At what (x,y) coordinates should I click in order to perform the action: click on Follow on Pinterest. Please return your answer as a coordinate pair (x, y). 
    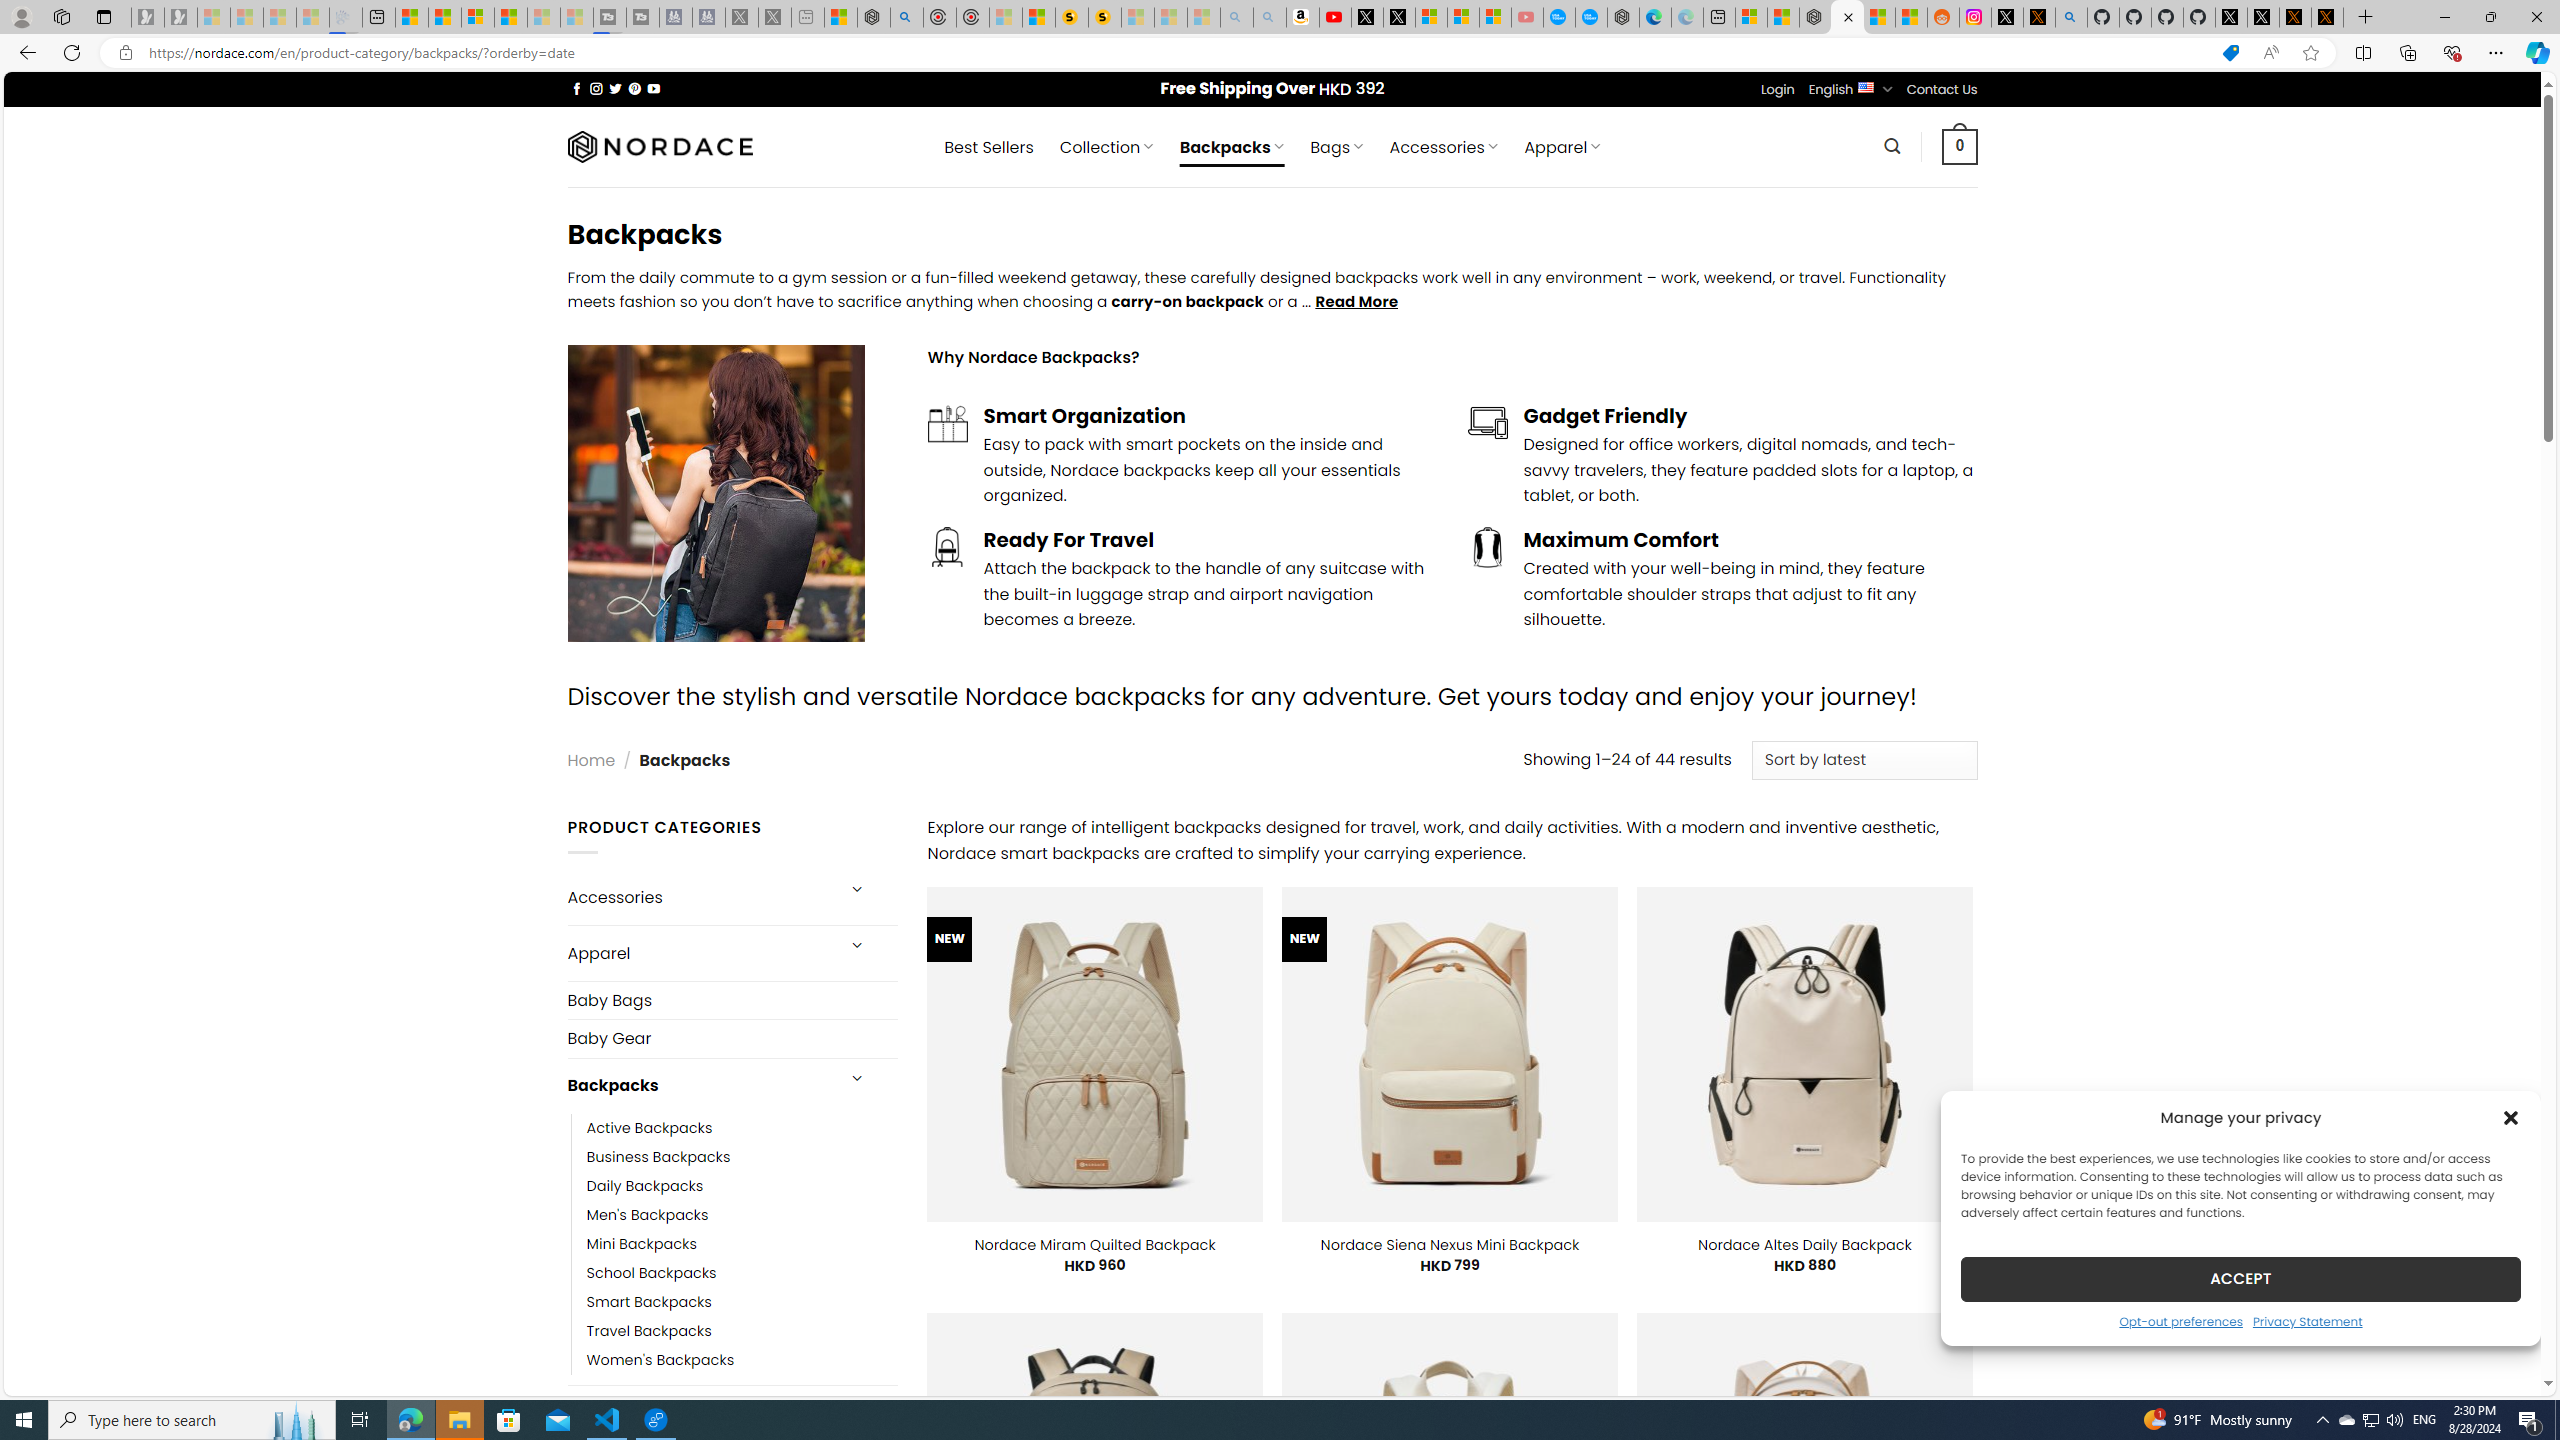
    Looking at the image, I should click on (634, 88).